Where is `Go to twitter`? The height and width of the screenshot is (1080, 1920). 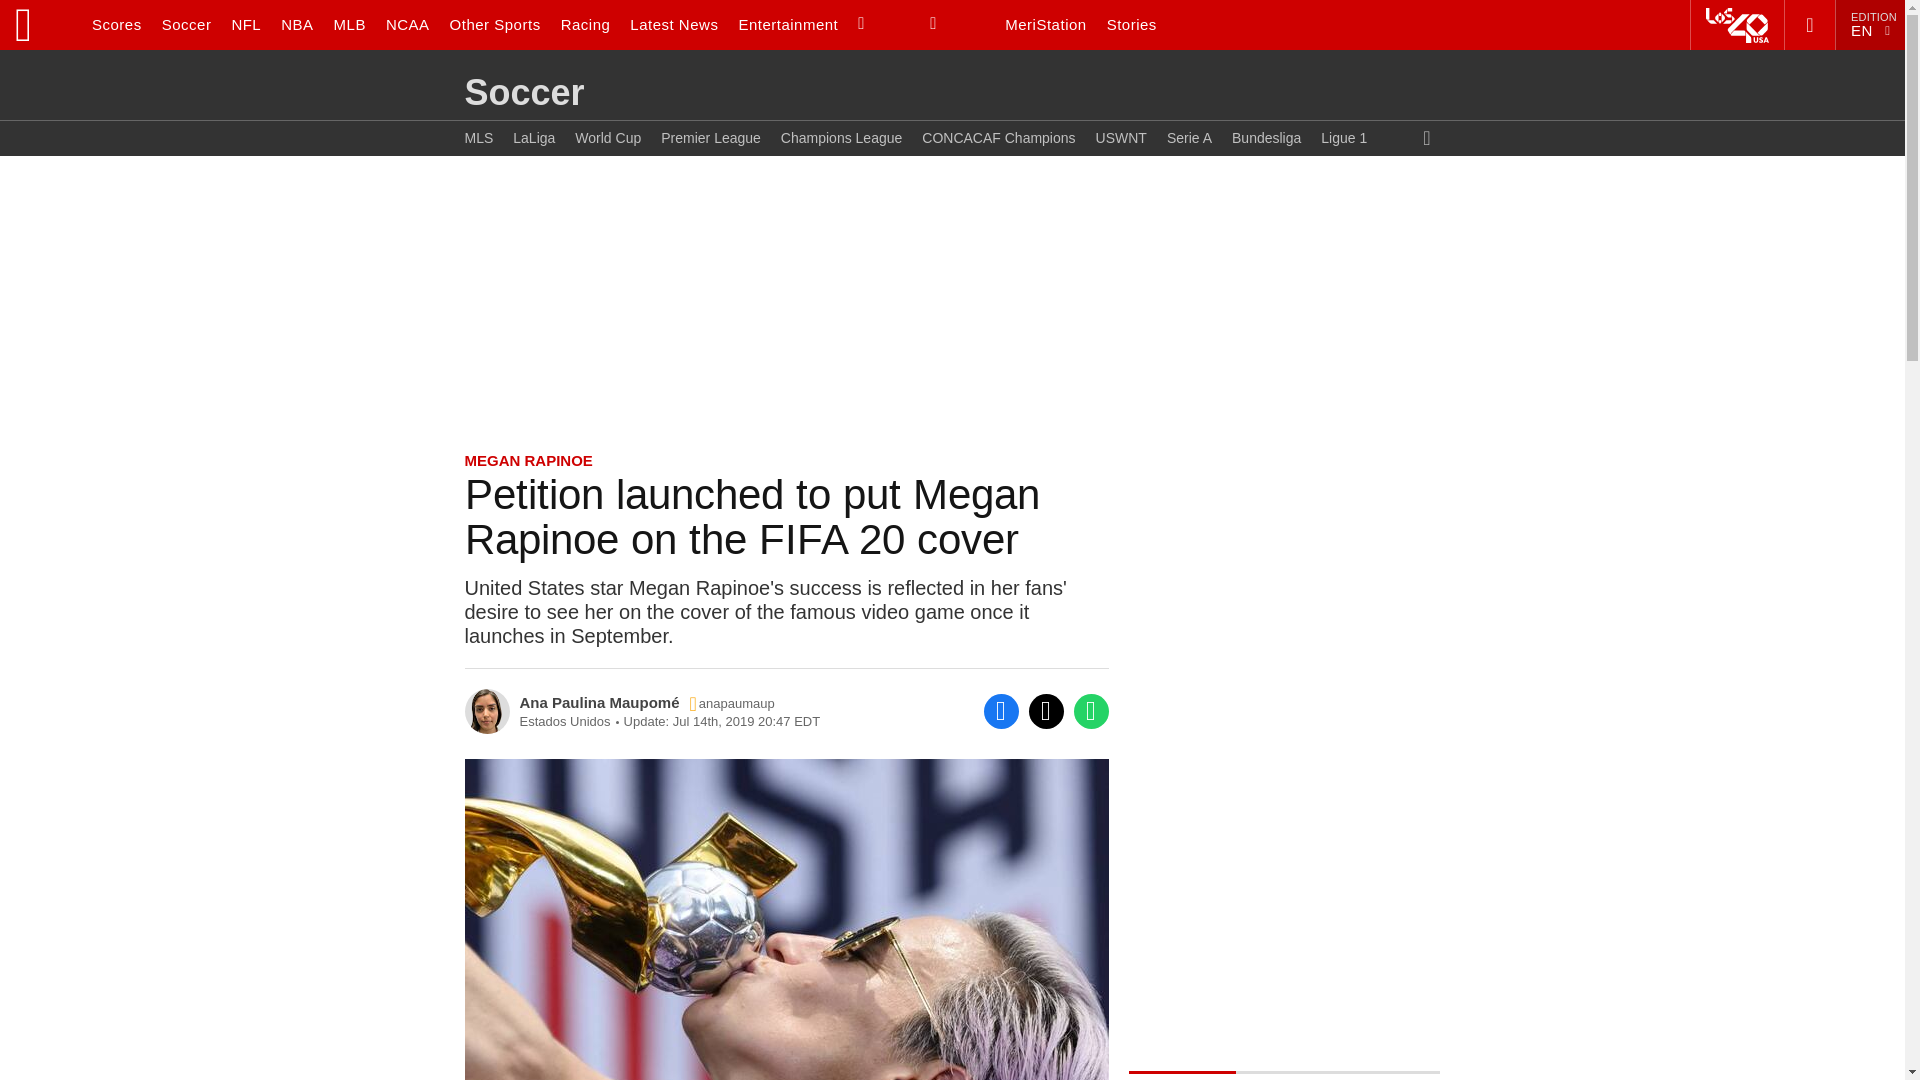
Go to twitter is located at coordinates (1045, 712).